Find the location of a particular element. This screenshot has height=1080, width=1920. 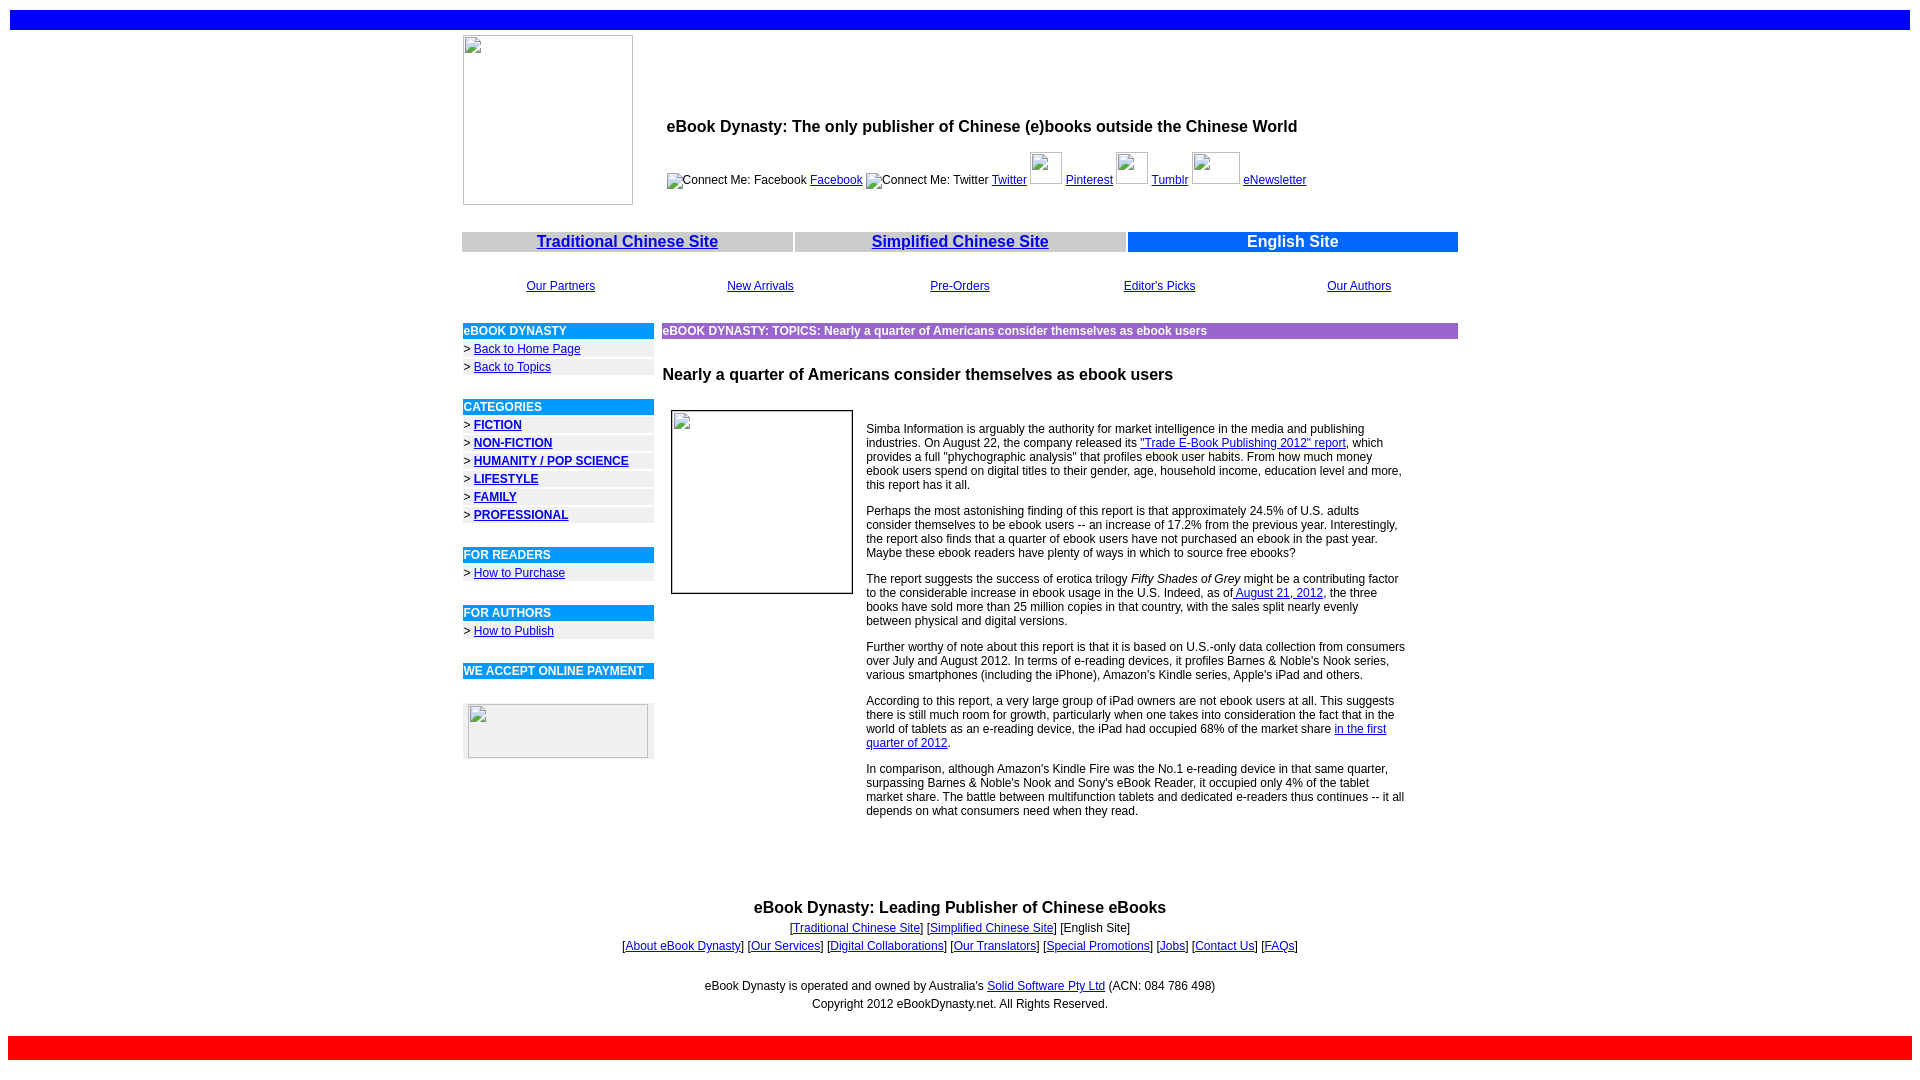

Traditional Chinese Site is located at coordinates (856, 928).